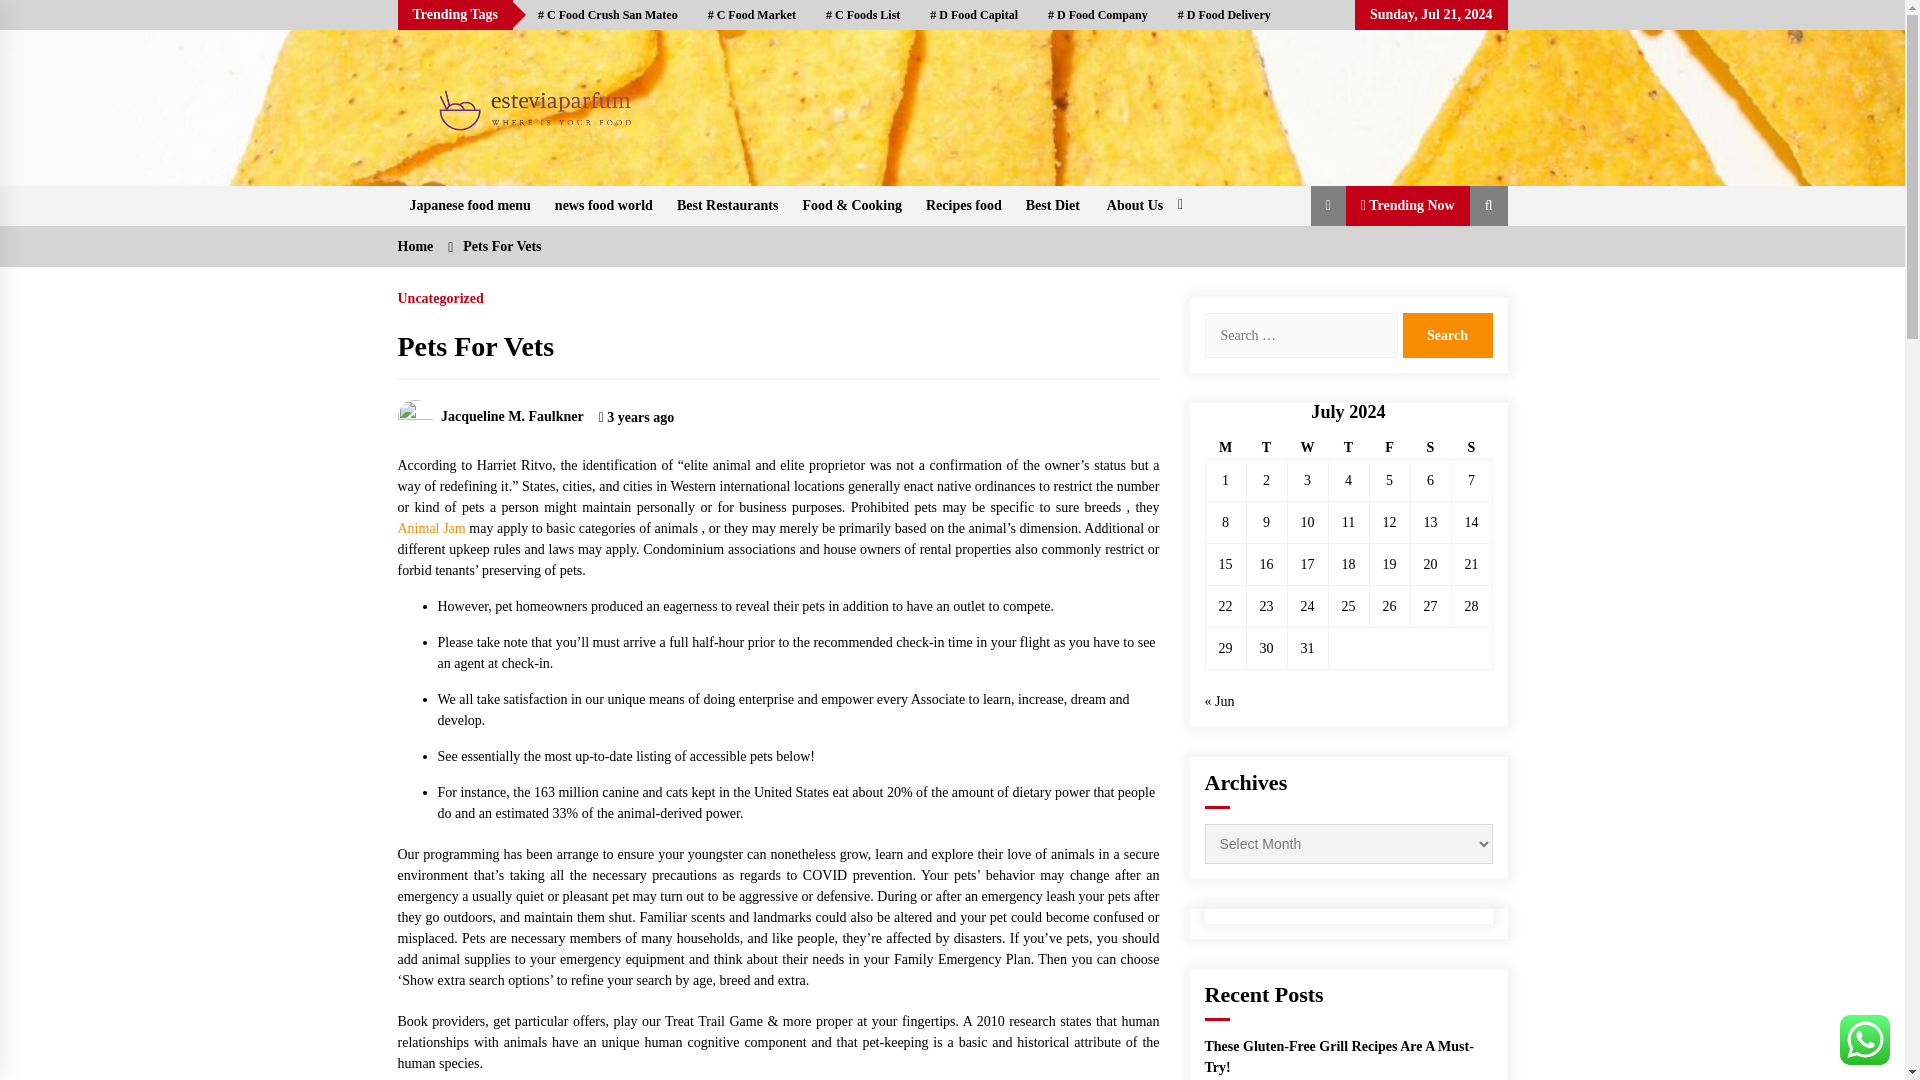 The image size is (1920, 1080). Describe the element at coordinates (1142, 205) in the screenshot. I see `About Us` at that location.